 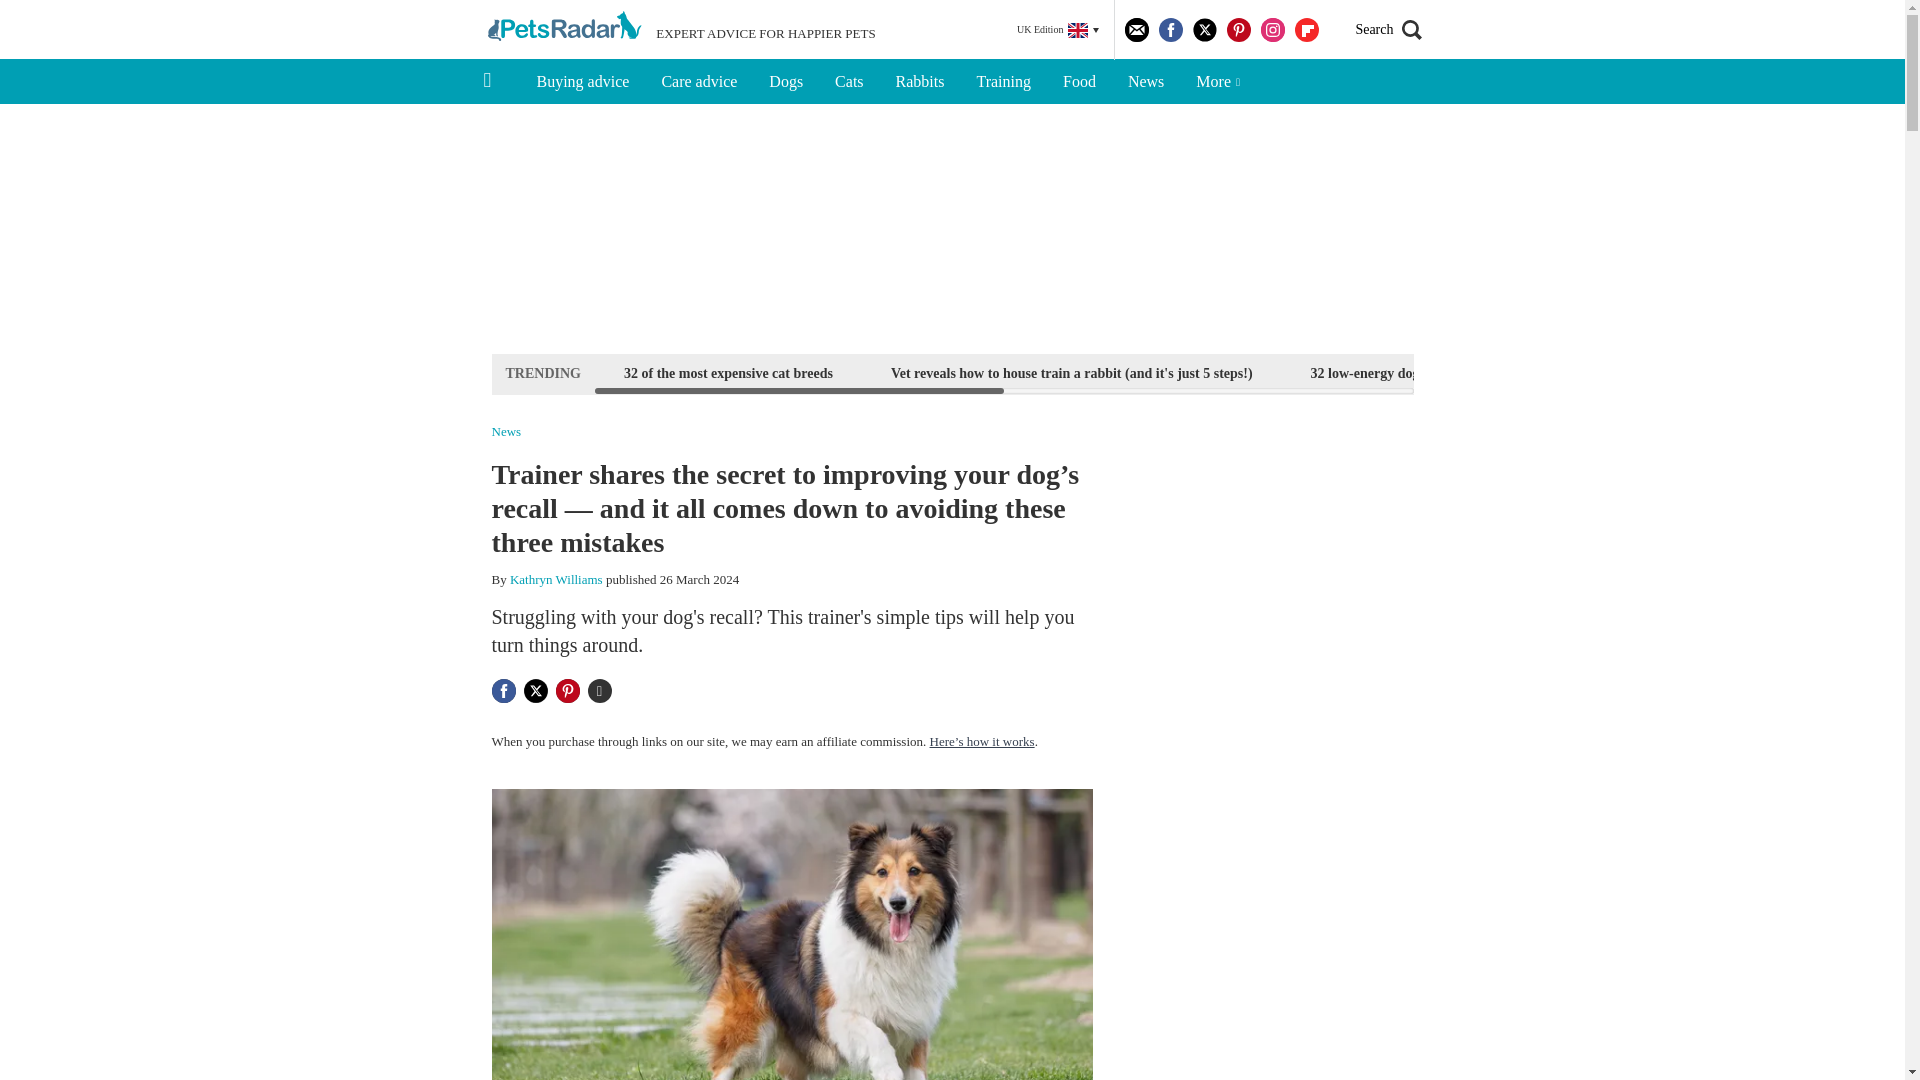 What do you see at coordinates (728, 372) in the screenshot?
I see `32 of the most expensive cat breeds` at bounding box center [728, 372].